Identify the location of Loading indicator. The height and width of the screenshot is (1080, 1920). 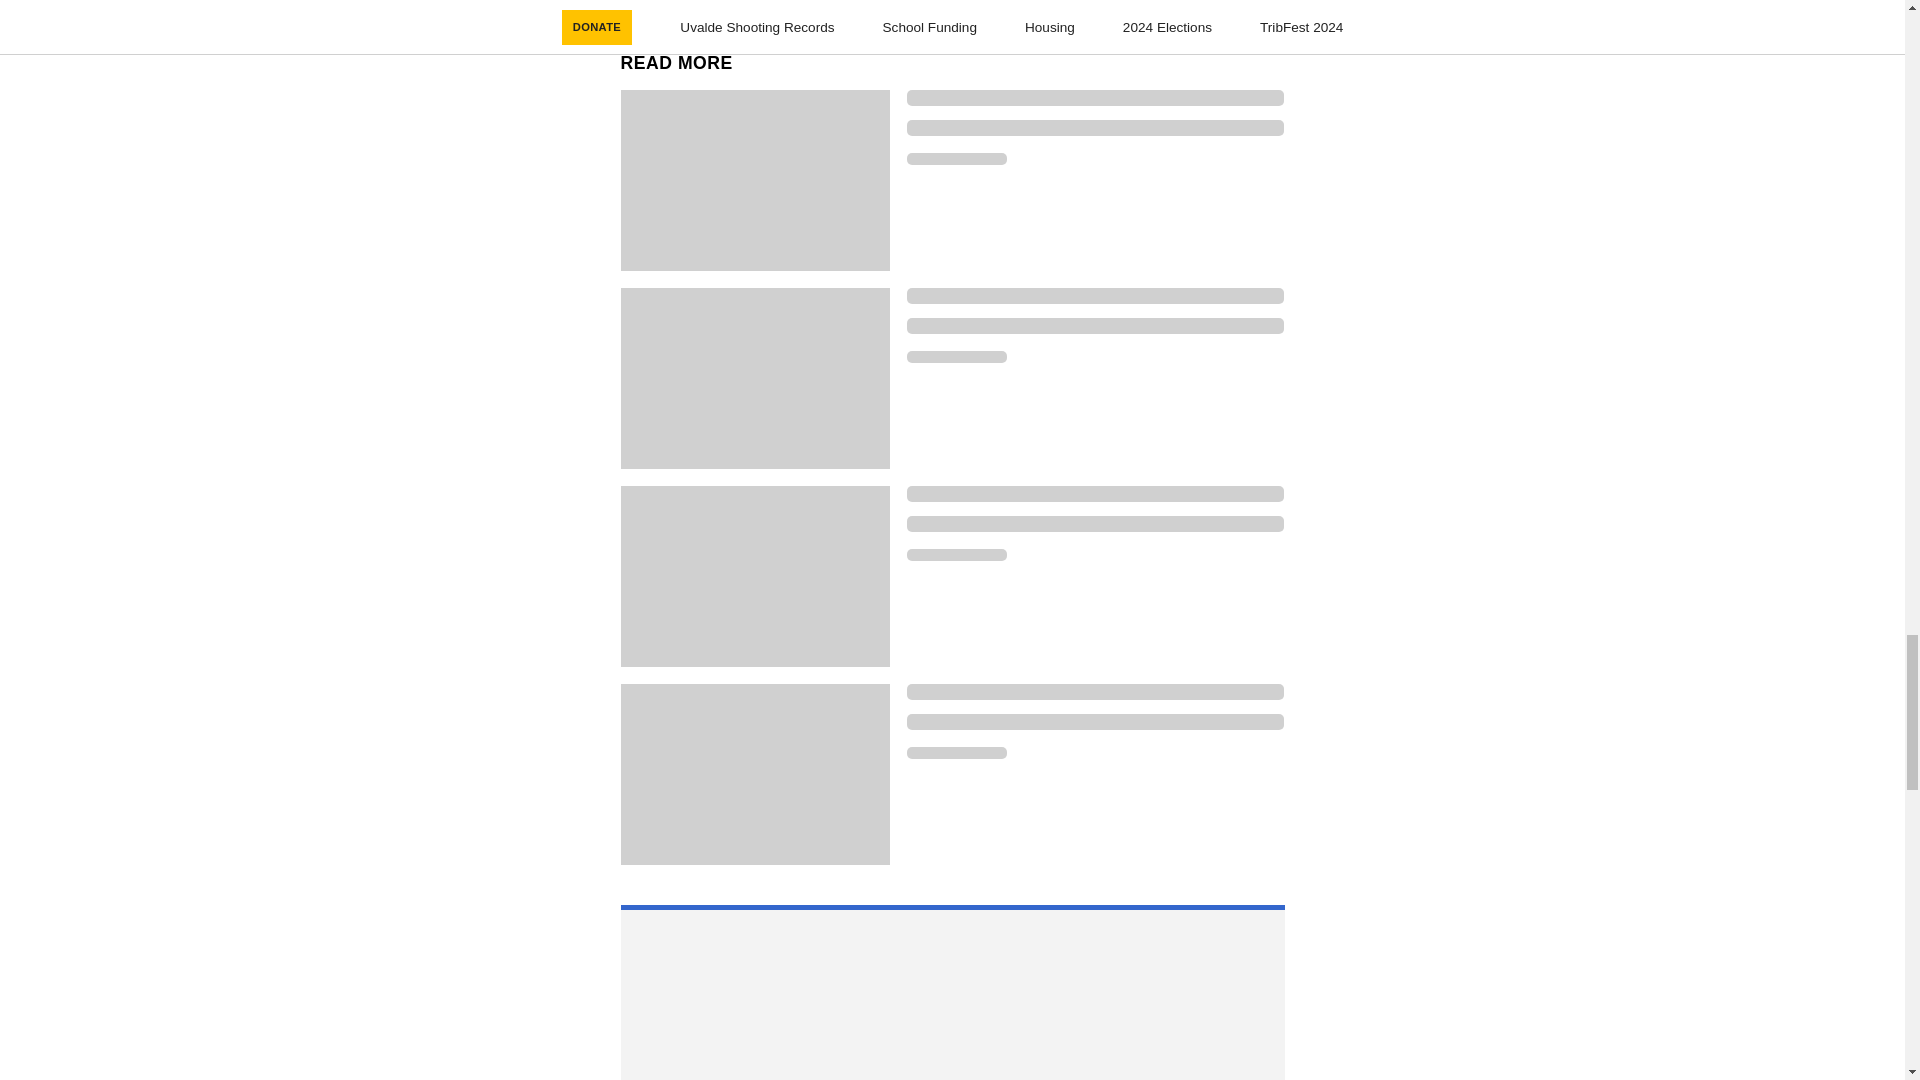
(956, 753).